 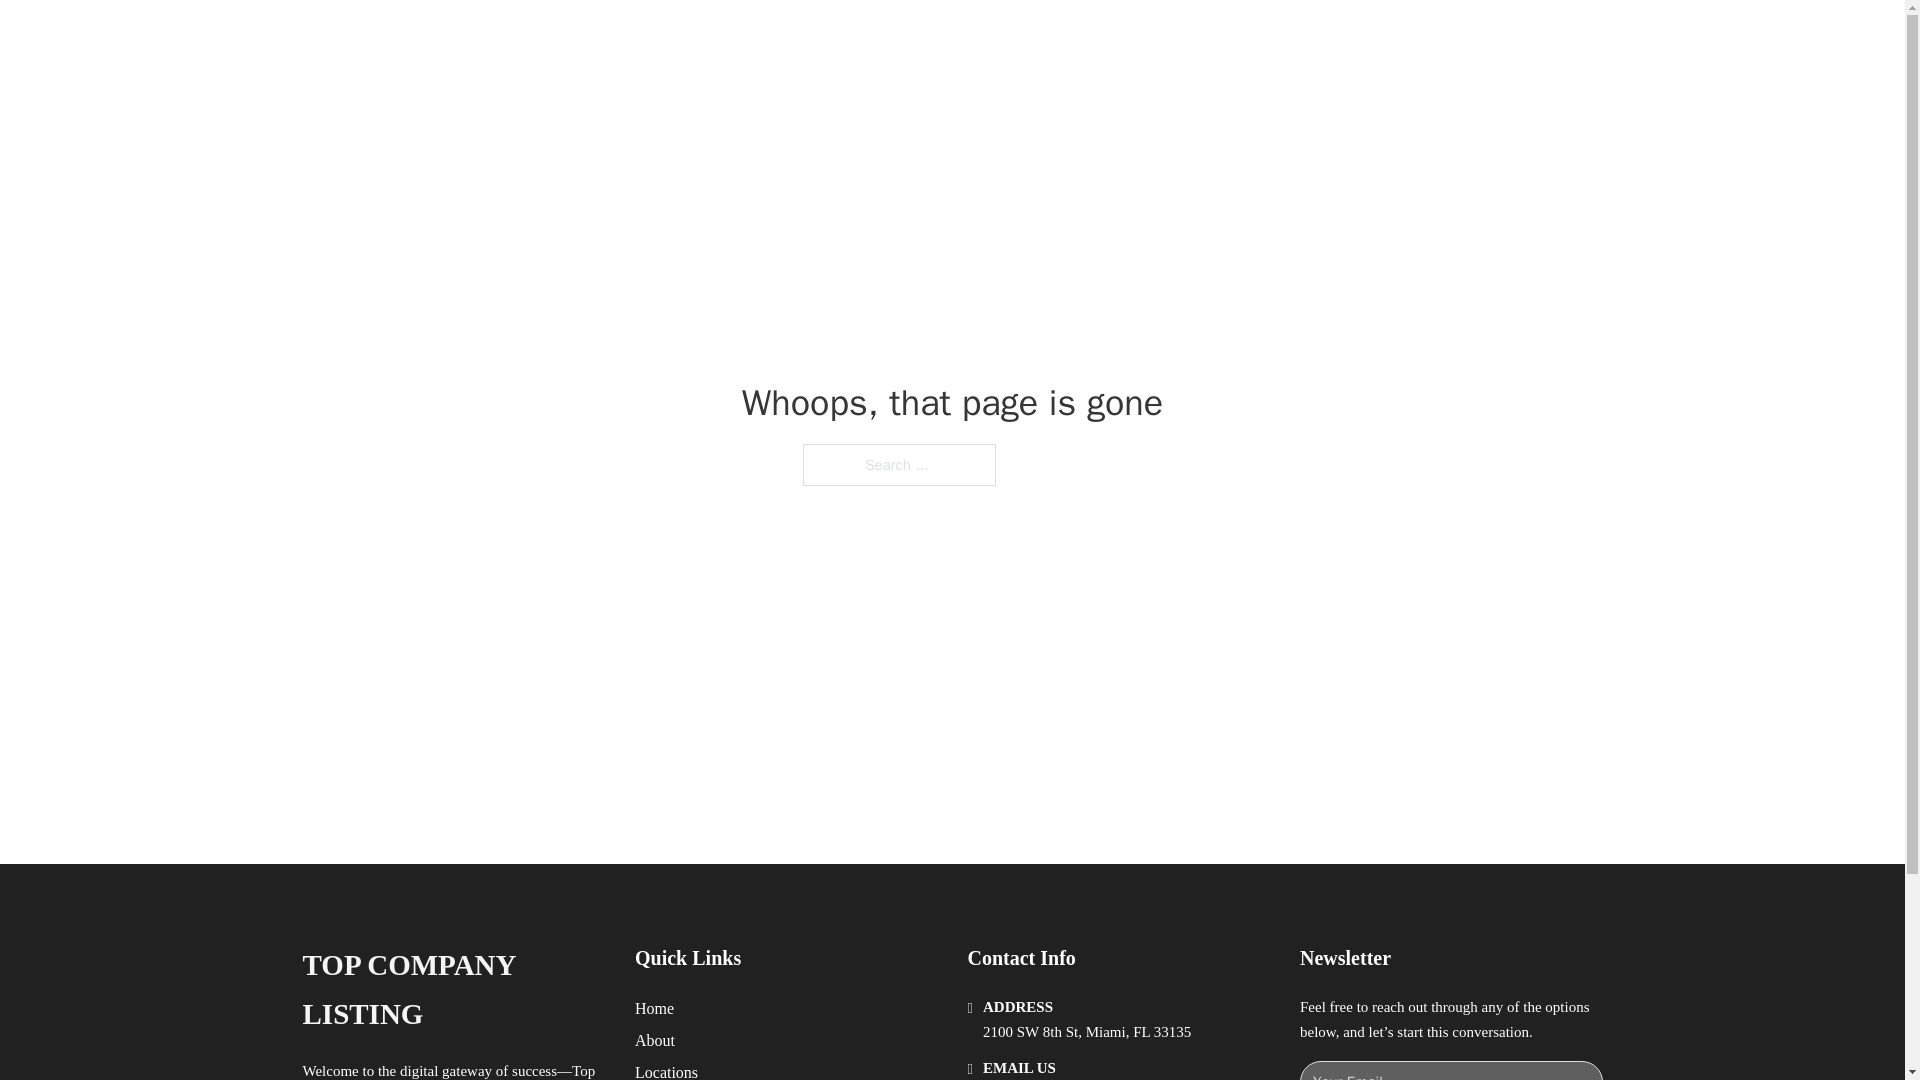 What do you see at coordinates (1212, 38) in the screenshot?
I see `HOME` at bounding box center [1212, 38].